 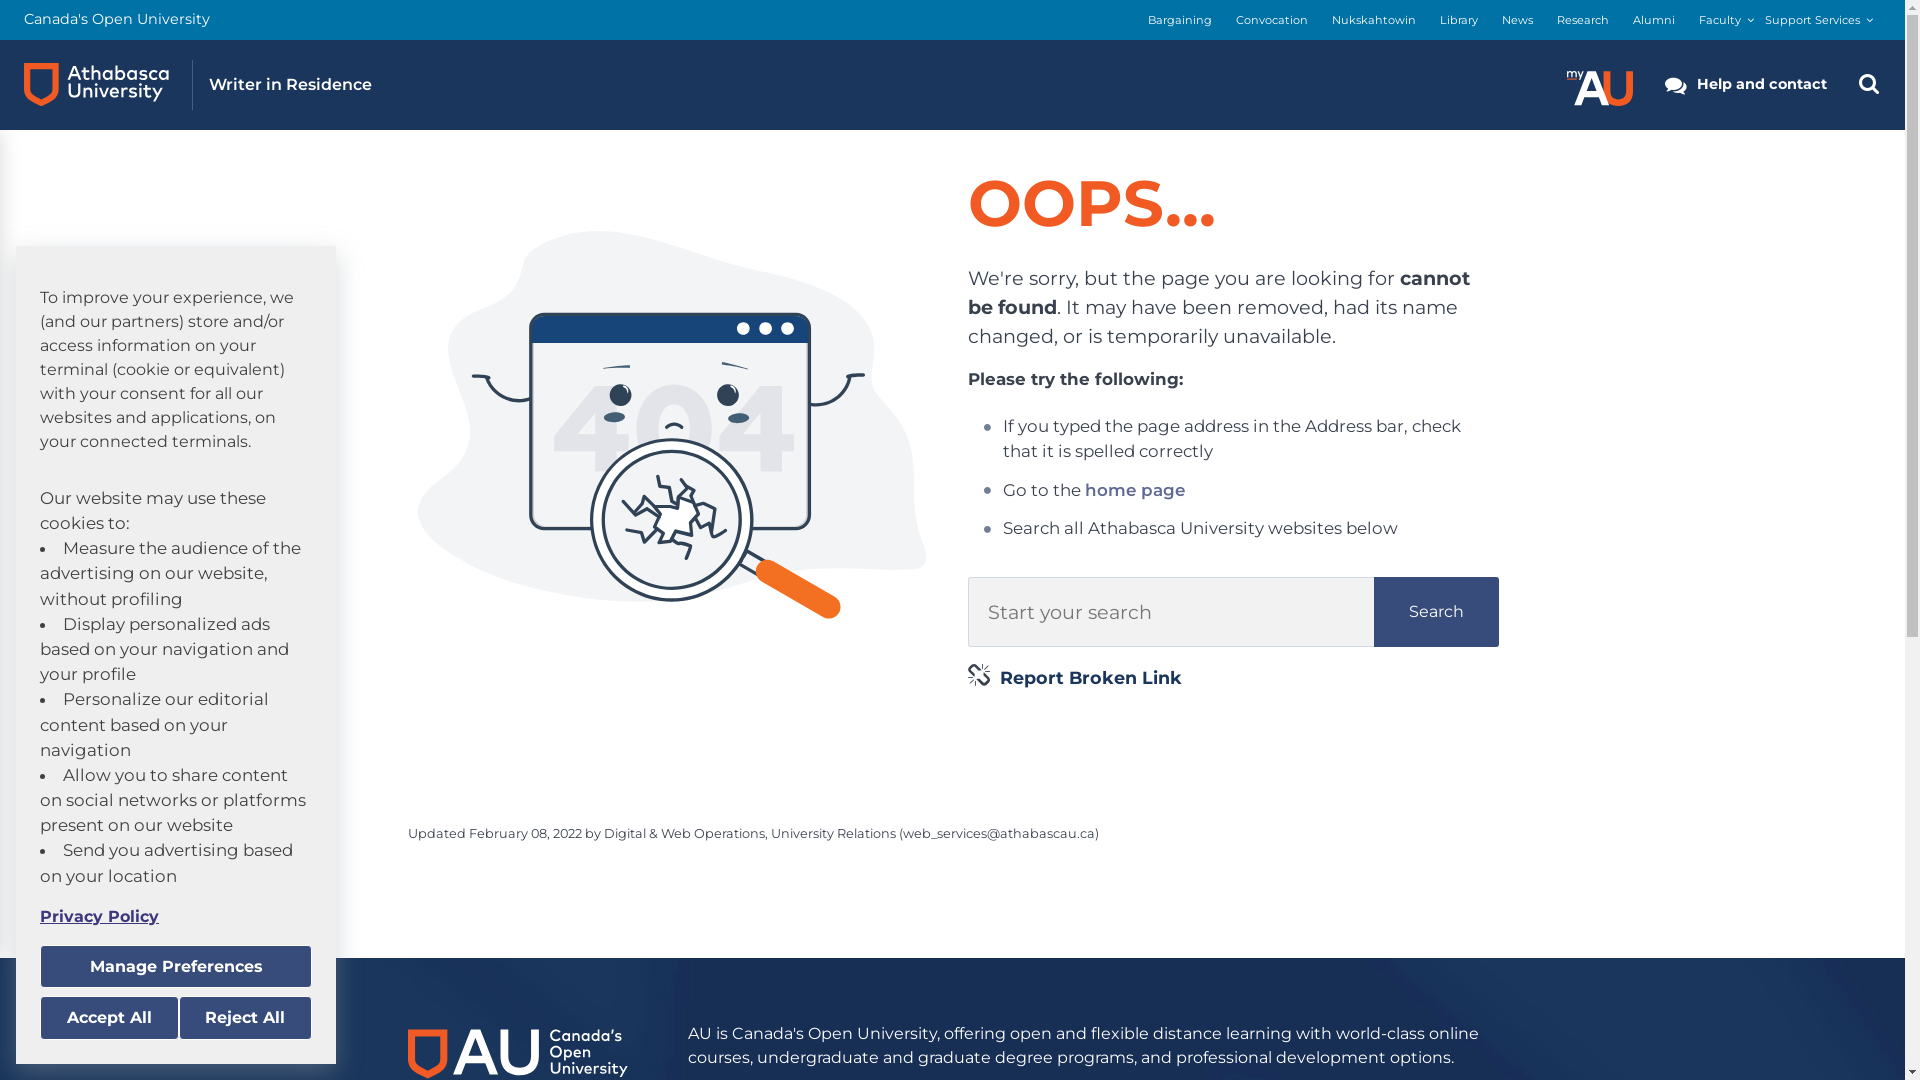 I want to click on Help and contact, so click(x=1746, y=85).